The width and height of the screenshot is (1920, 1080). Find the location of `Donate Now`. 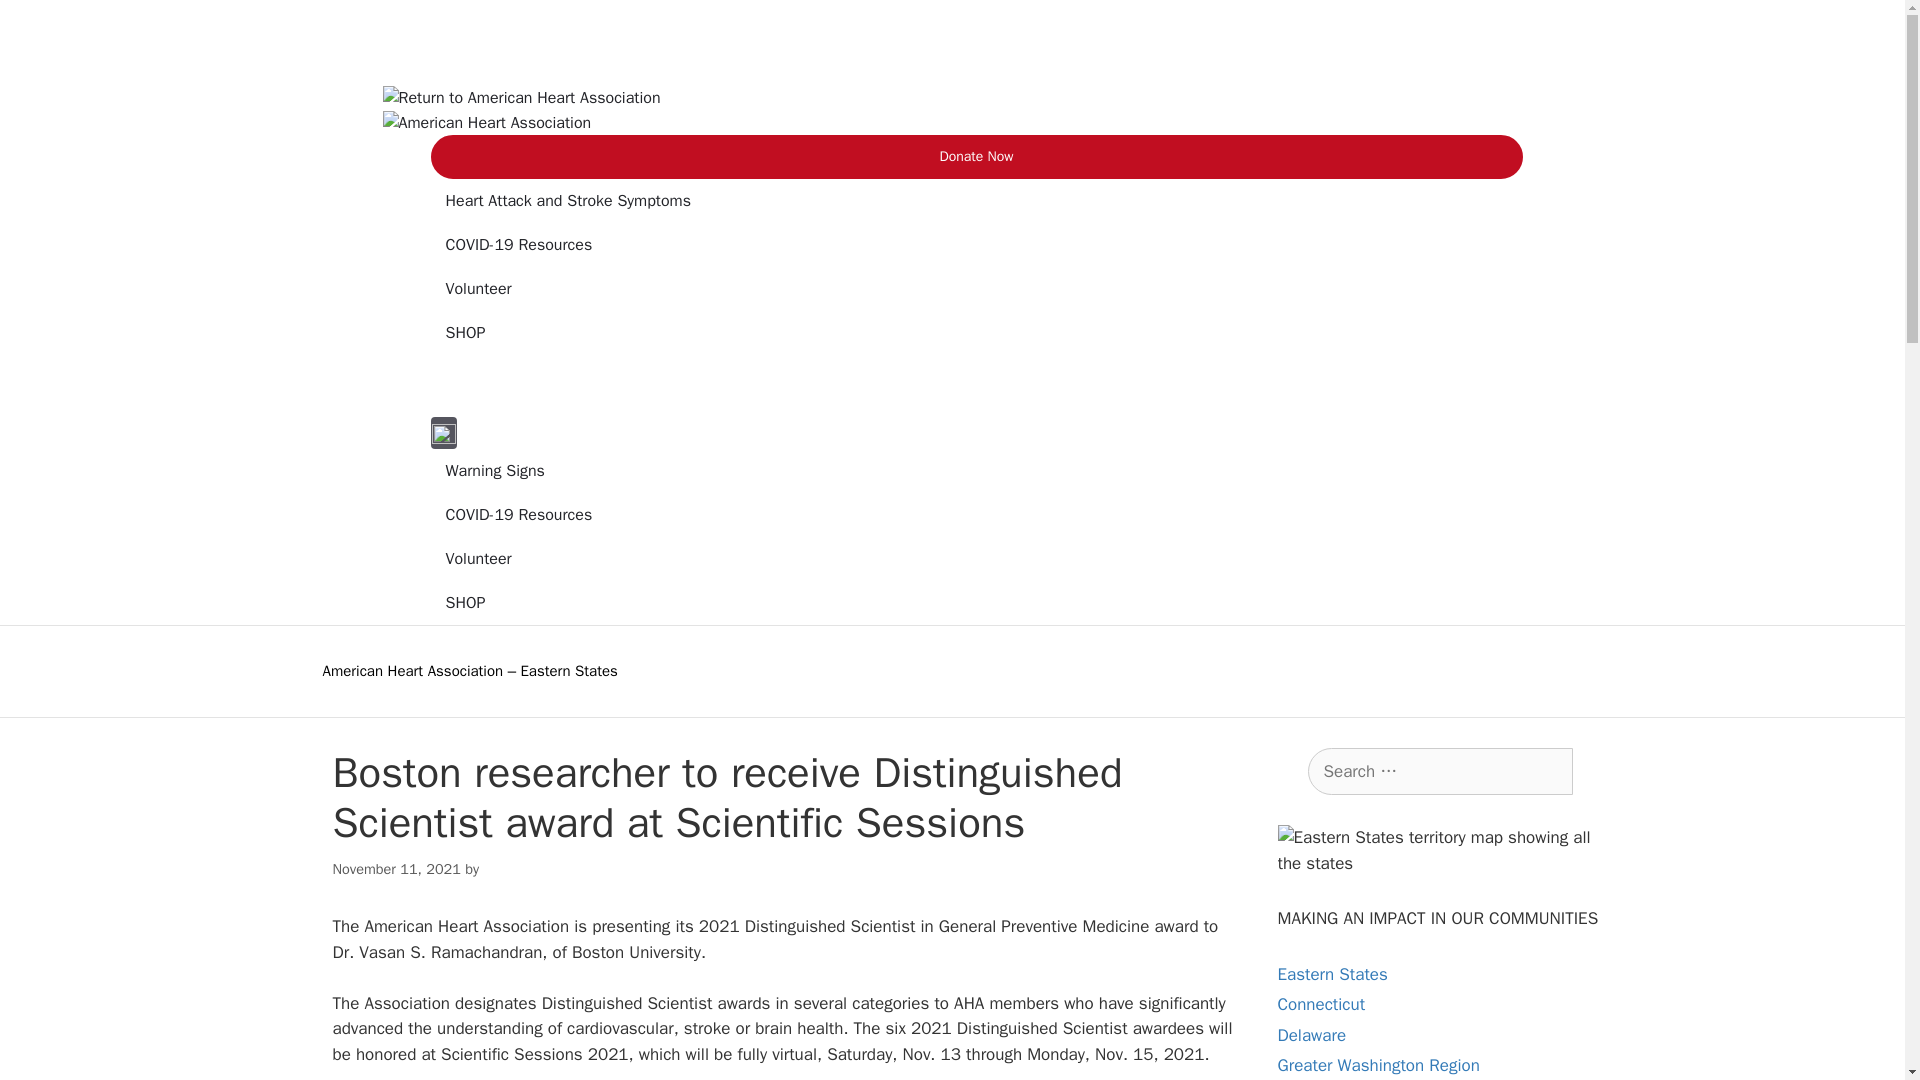

Donate Now is located at coordinates (976, 157).